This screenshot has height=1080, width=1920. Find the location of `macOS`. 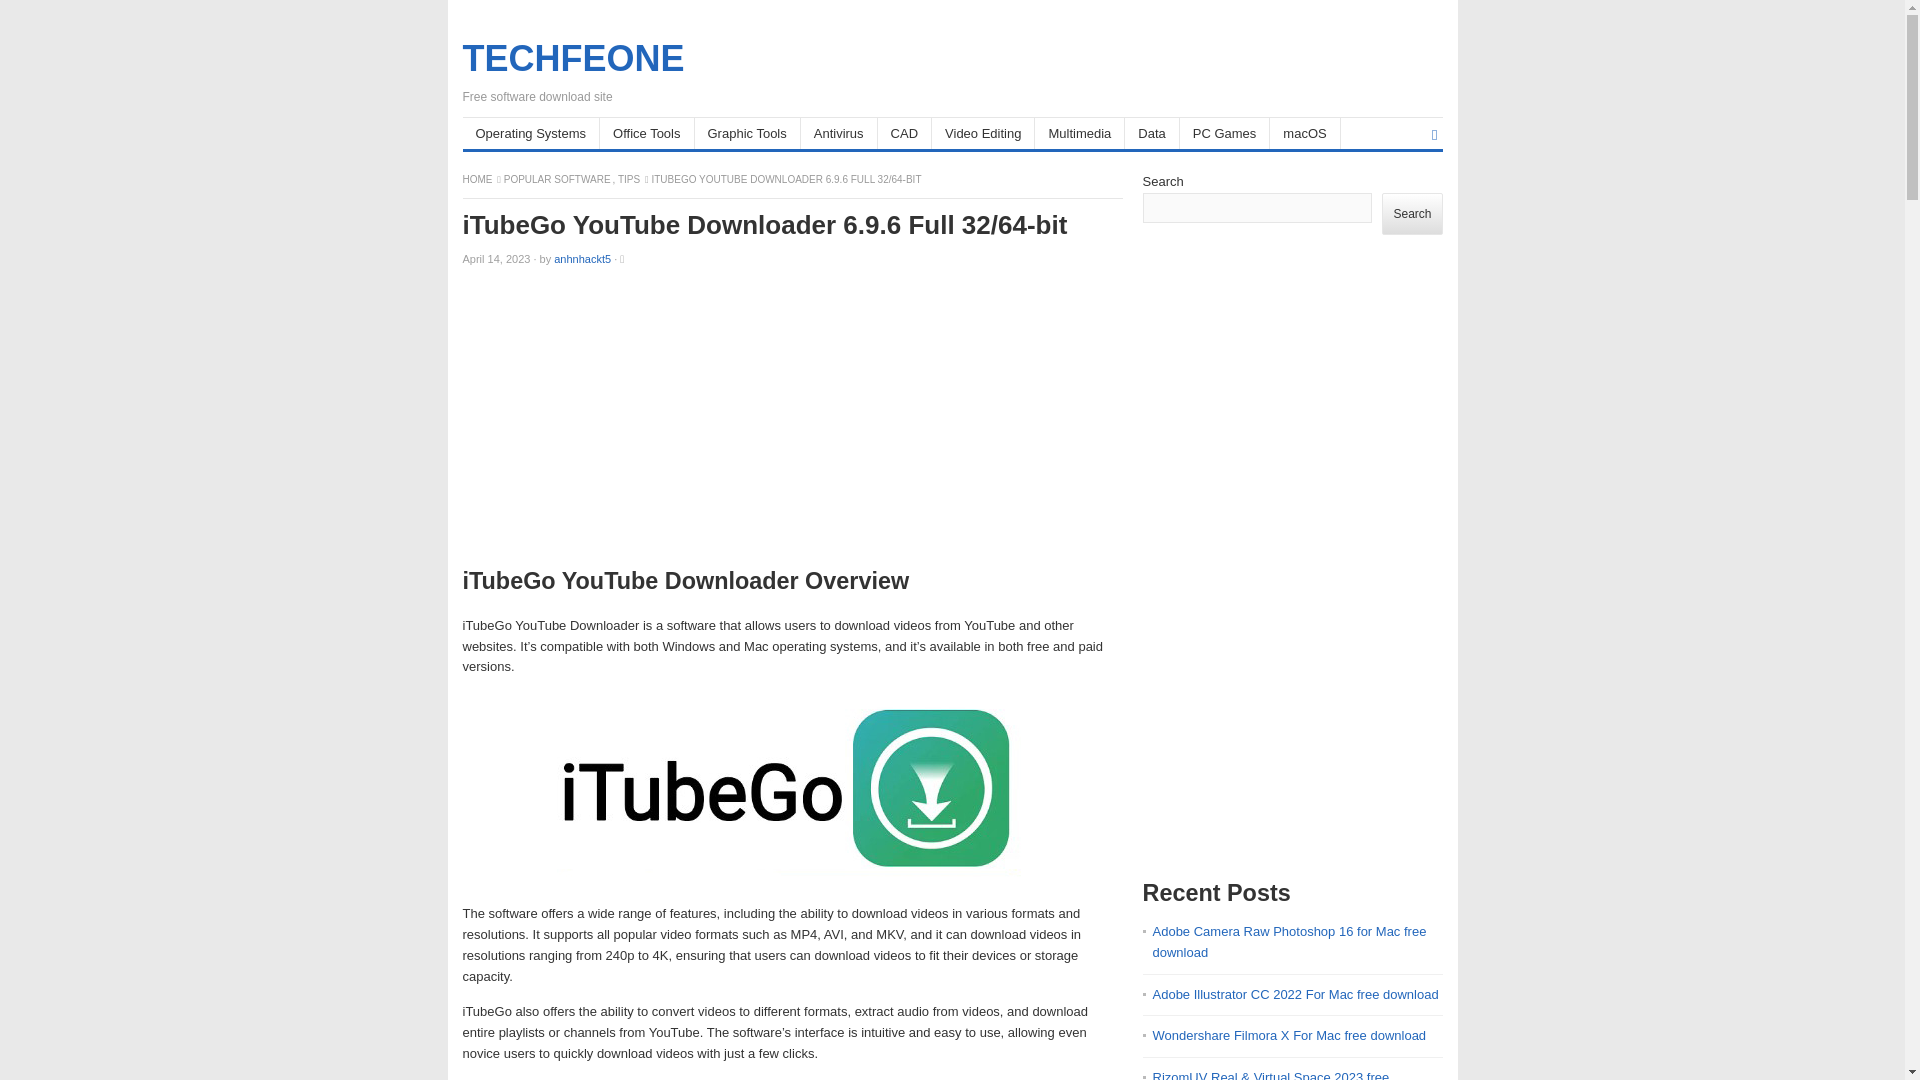

macOS is located at coordinates (1304, 133).